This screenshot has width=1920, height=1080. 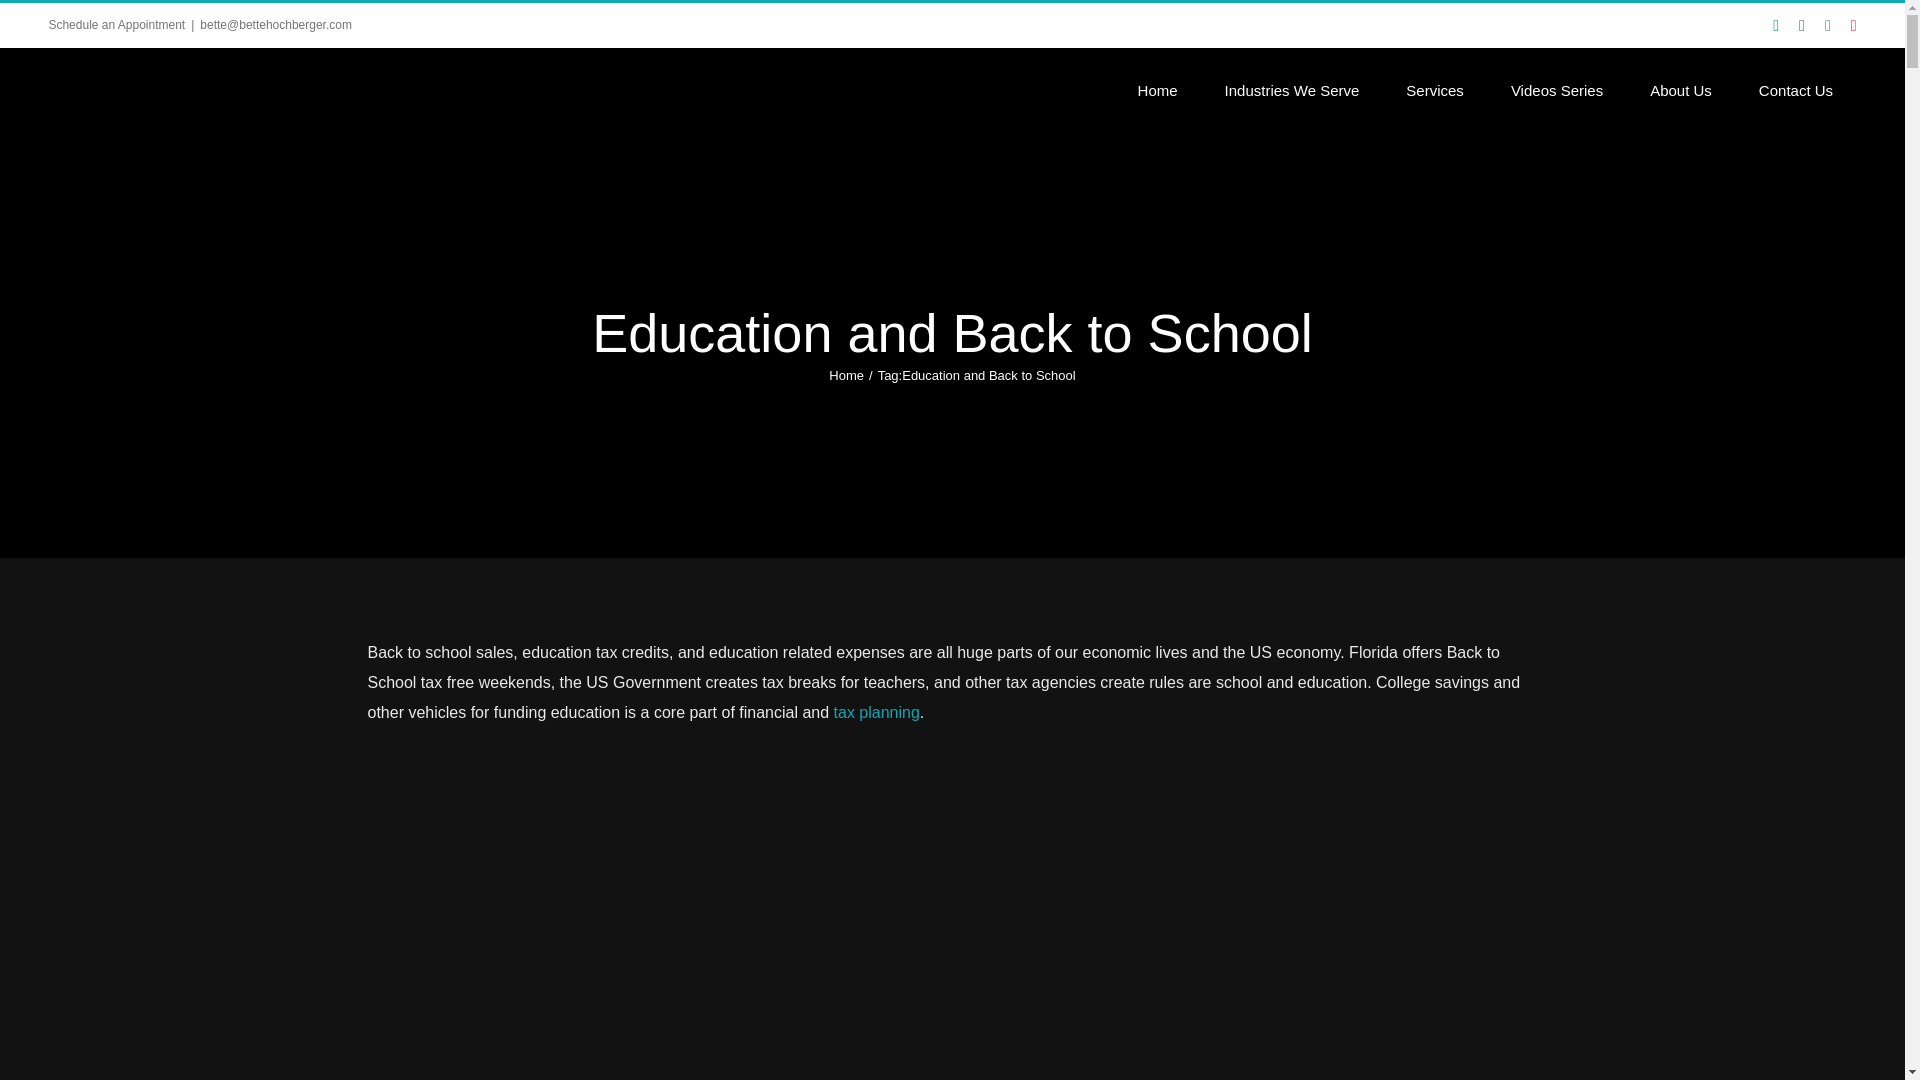 I want to click on Industries We Serve, so click(x=1292, y=89).